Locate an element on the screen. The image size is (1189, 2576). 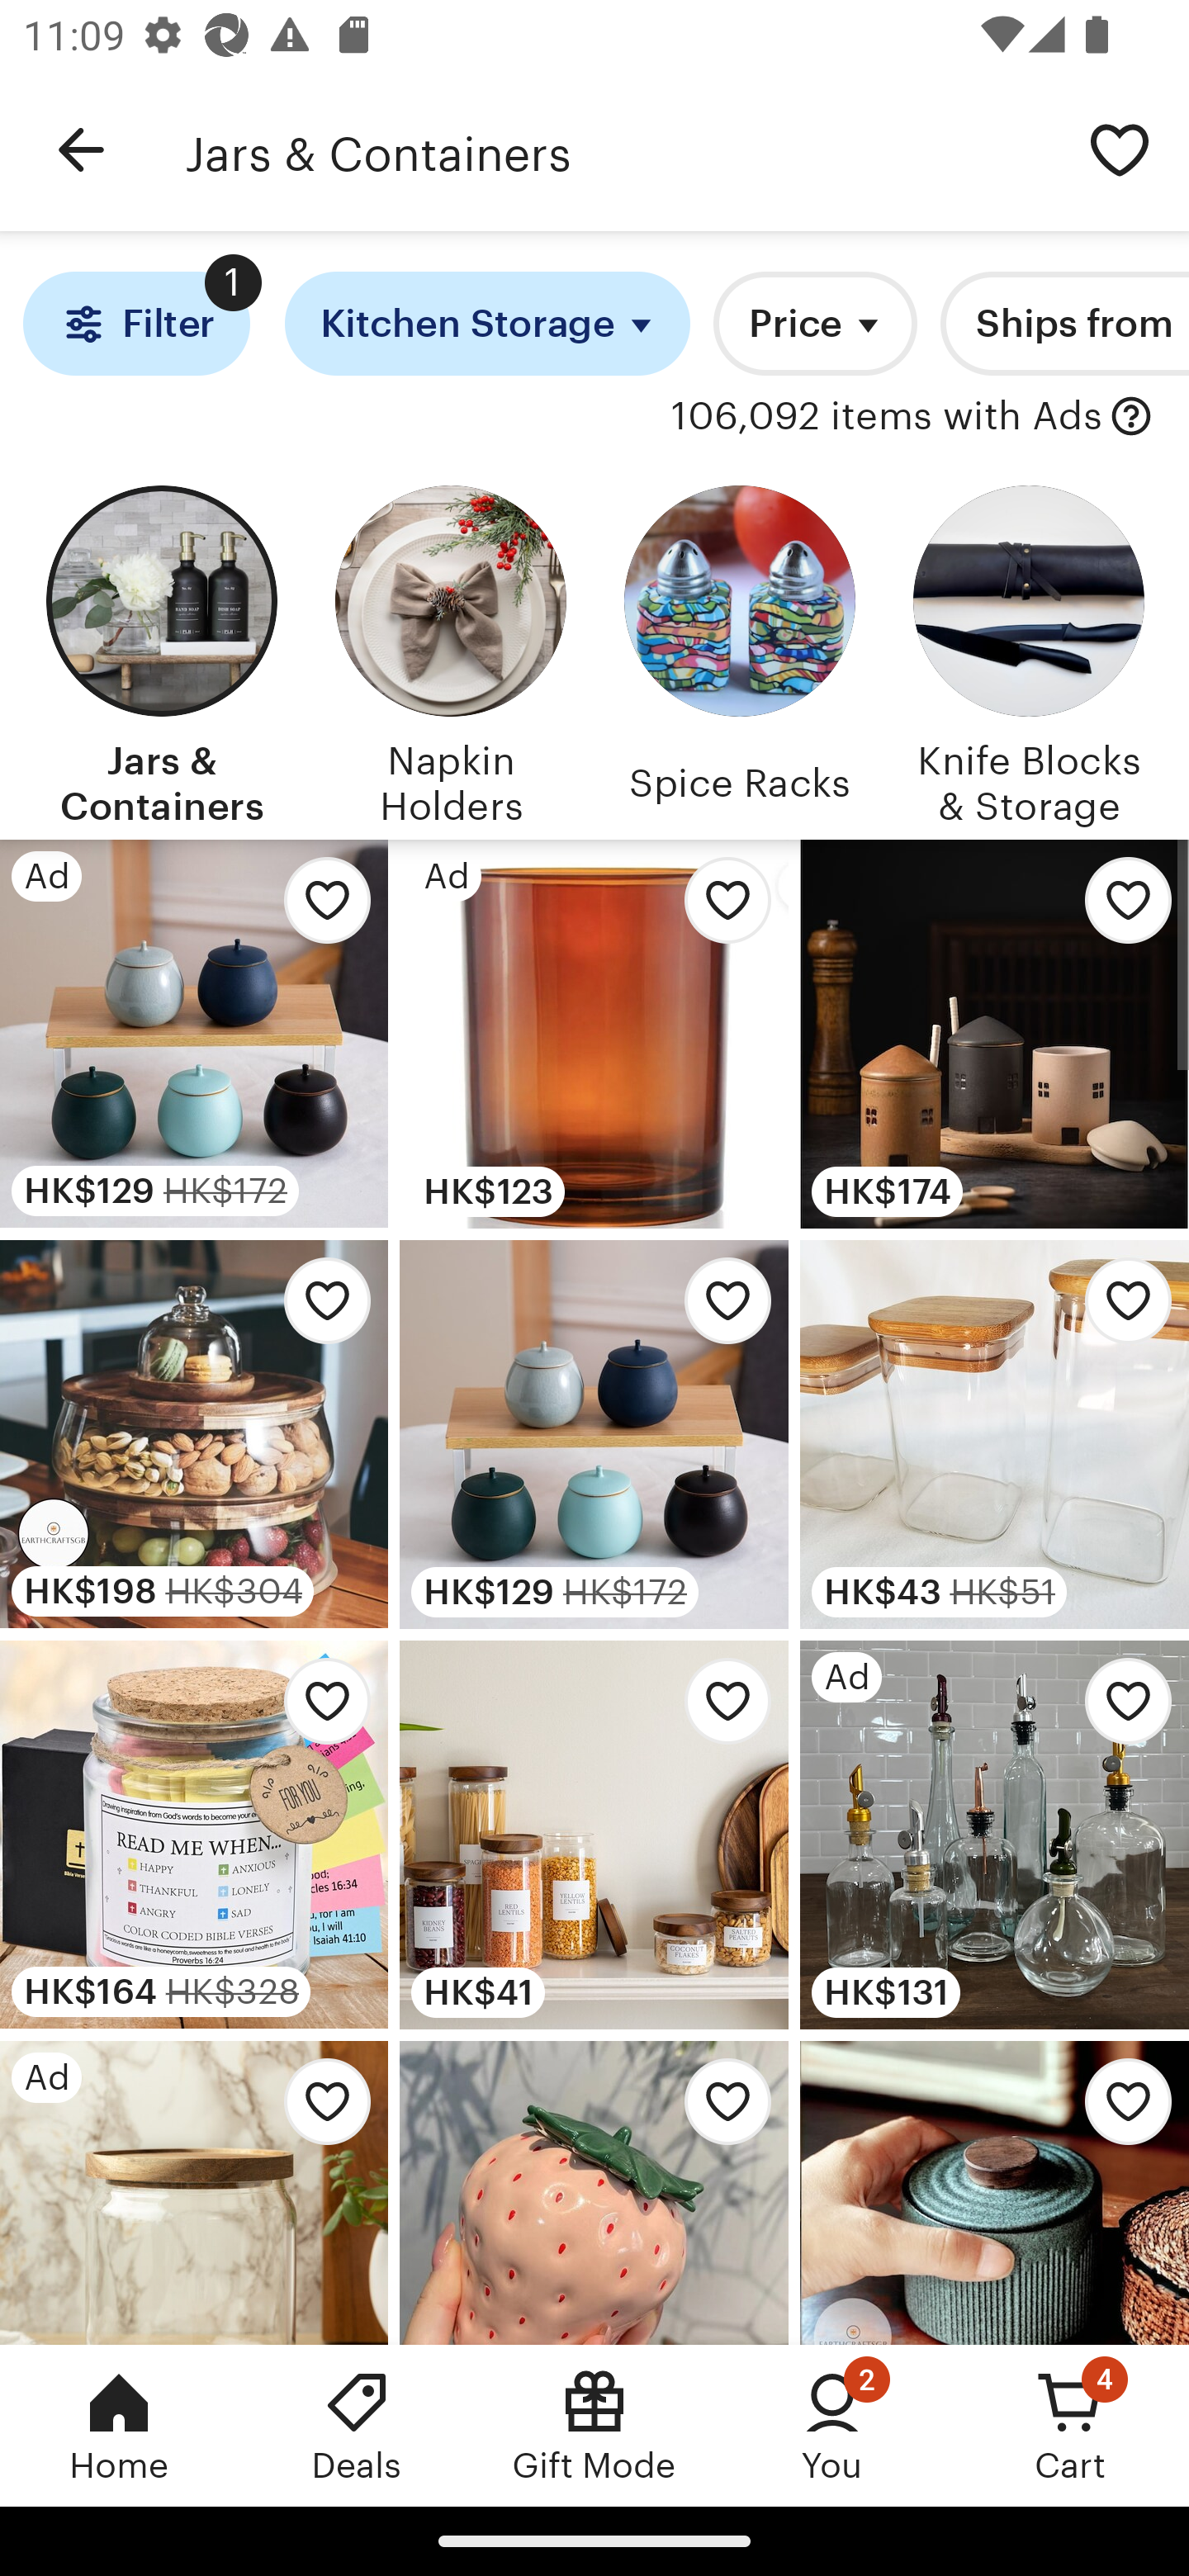
Gift Mode is located at coordinates (594, 2425).